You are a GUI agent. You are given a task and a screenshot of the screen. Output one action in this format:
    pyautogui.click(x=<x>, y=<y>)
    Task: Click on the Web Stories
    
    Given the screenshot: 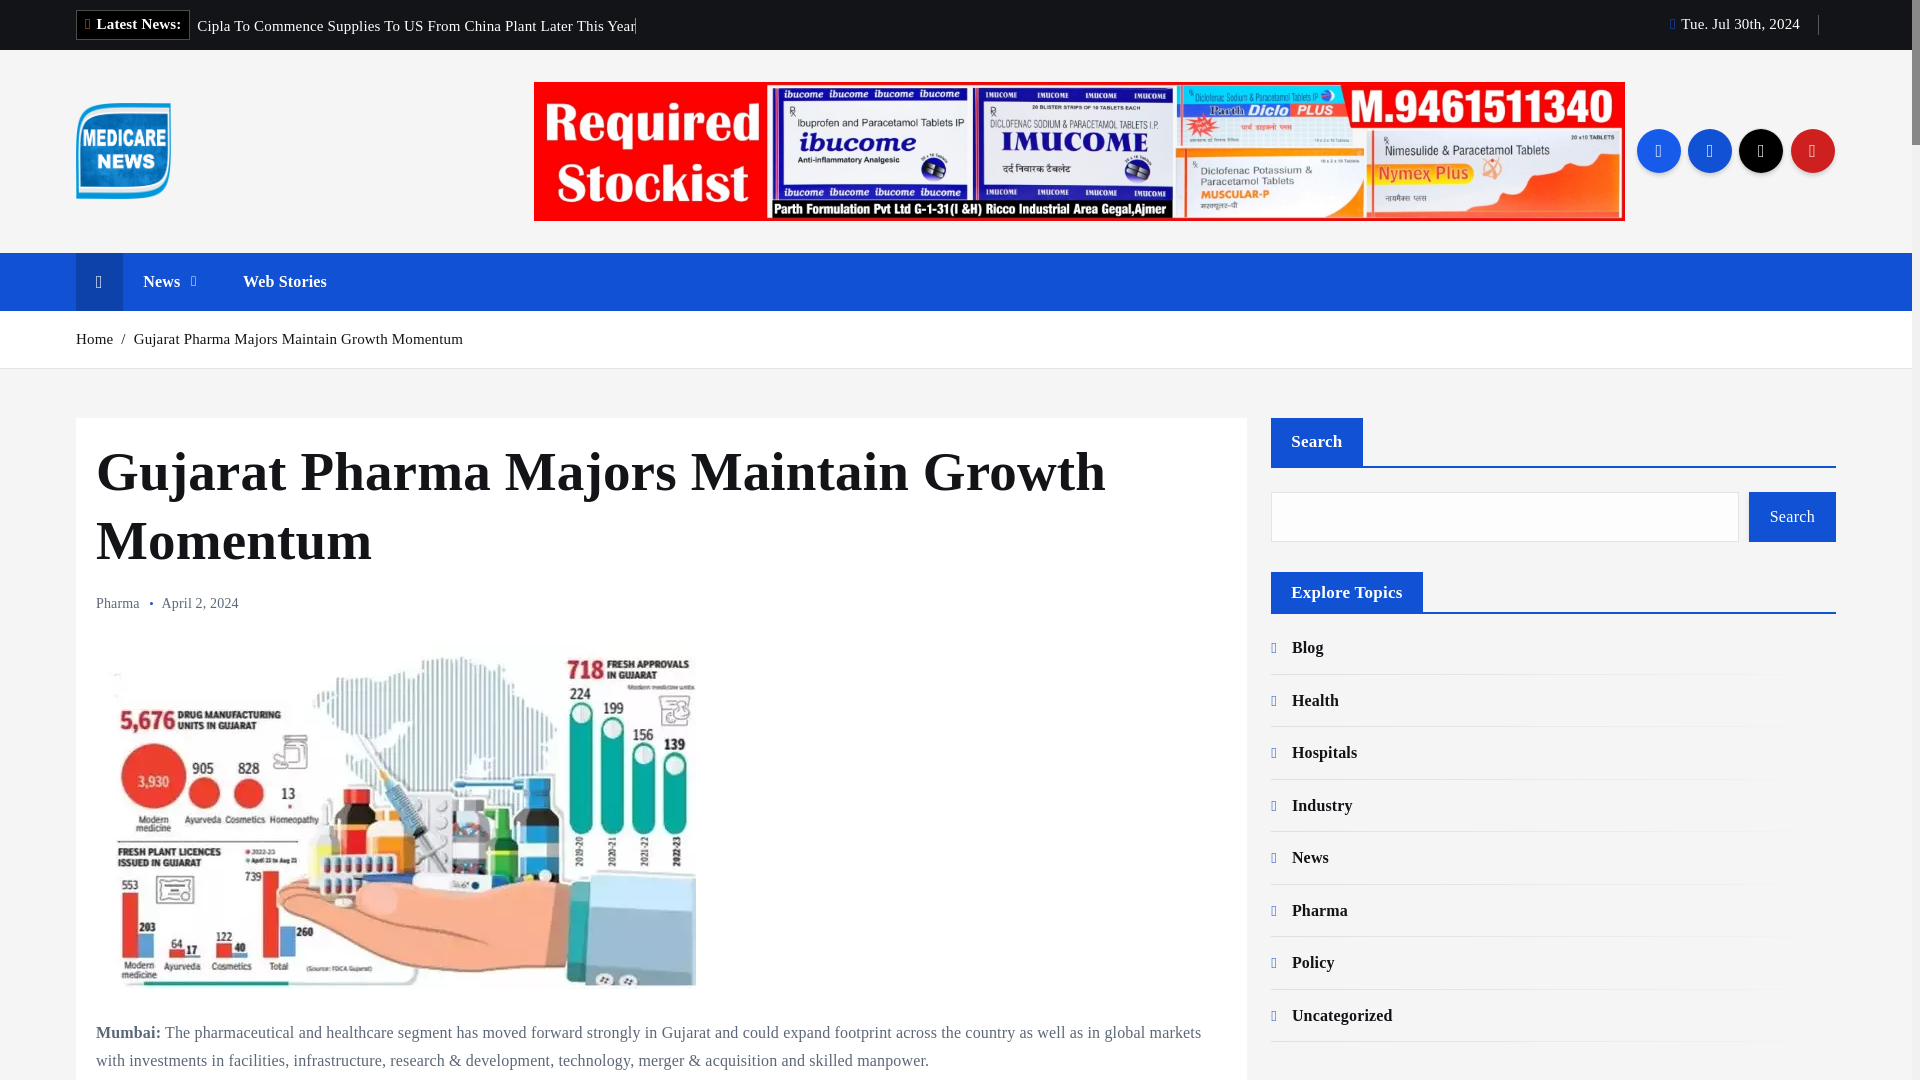 What is the action you would take?
    pyautogui.click(x=284, y=282)
    